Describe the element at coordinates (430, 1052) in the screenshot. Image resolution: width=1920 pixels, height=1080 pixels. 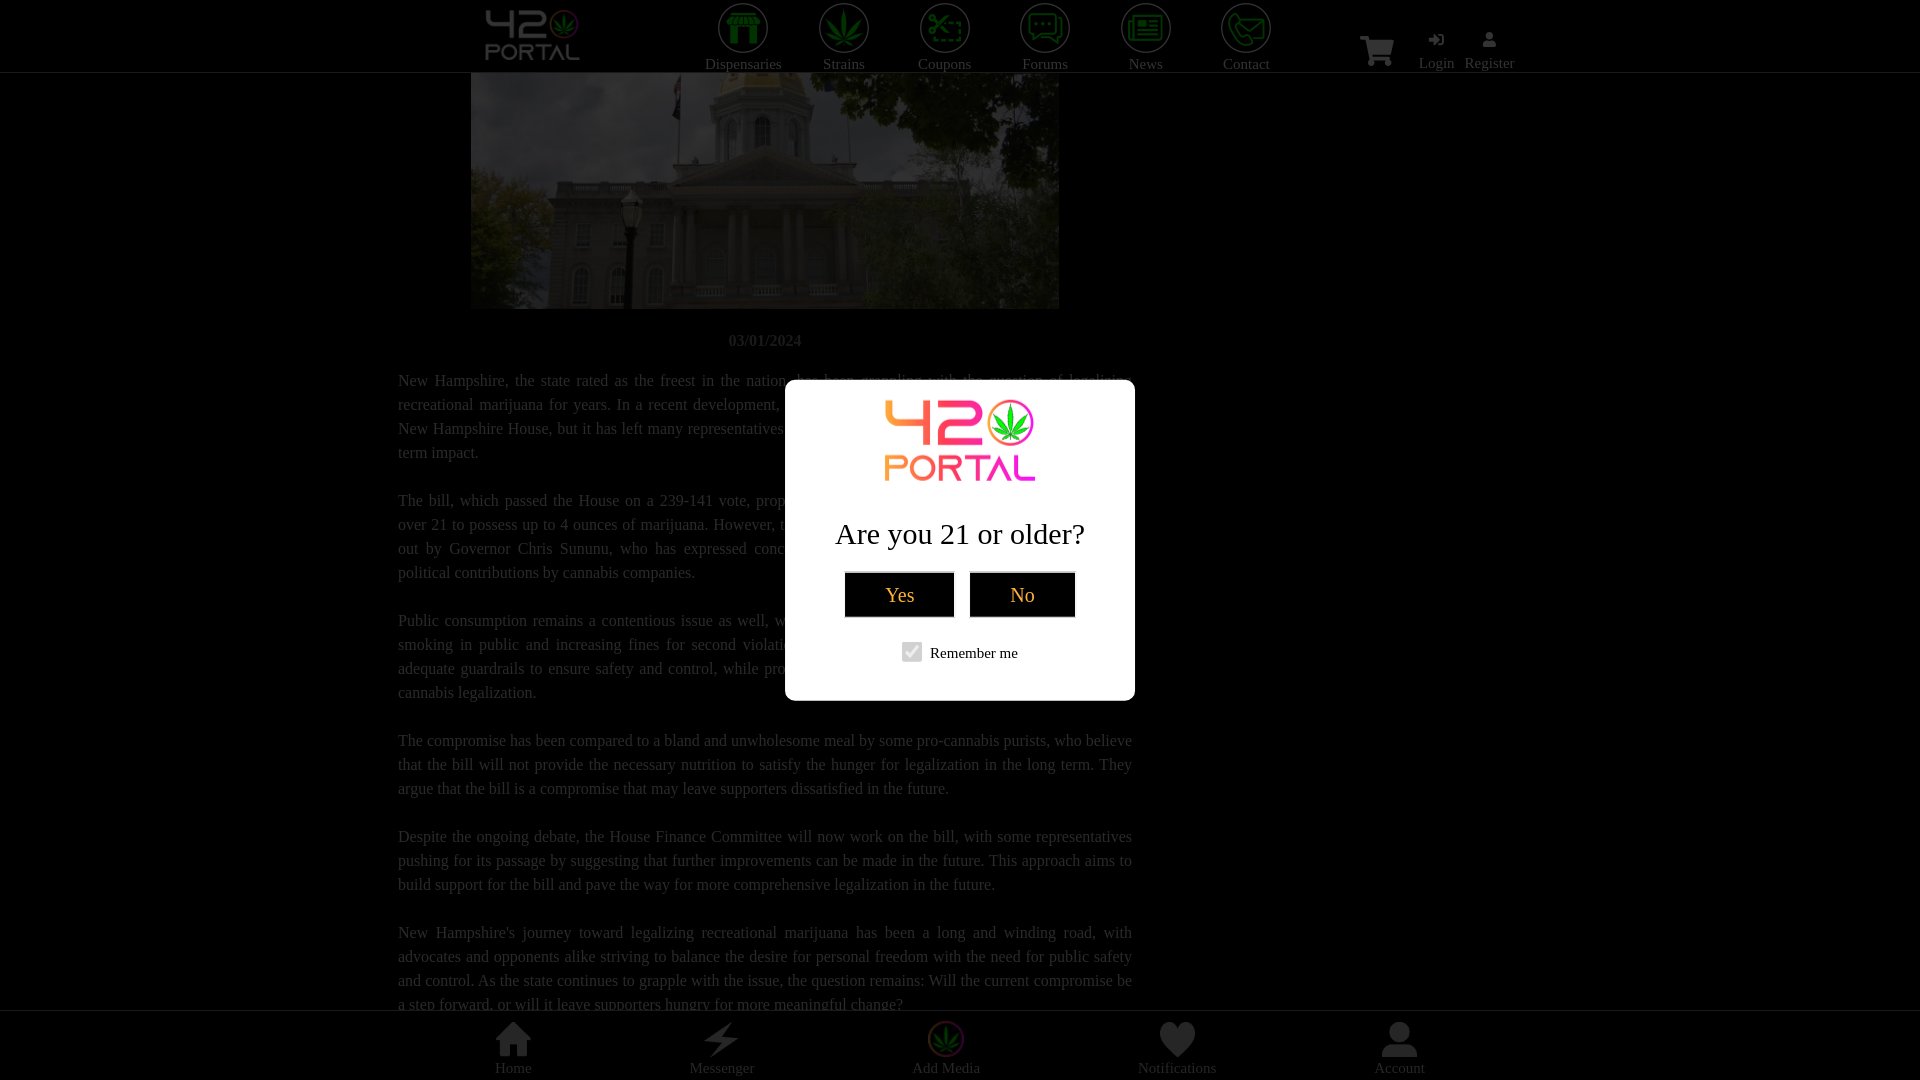
I see `Reference` at that location.